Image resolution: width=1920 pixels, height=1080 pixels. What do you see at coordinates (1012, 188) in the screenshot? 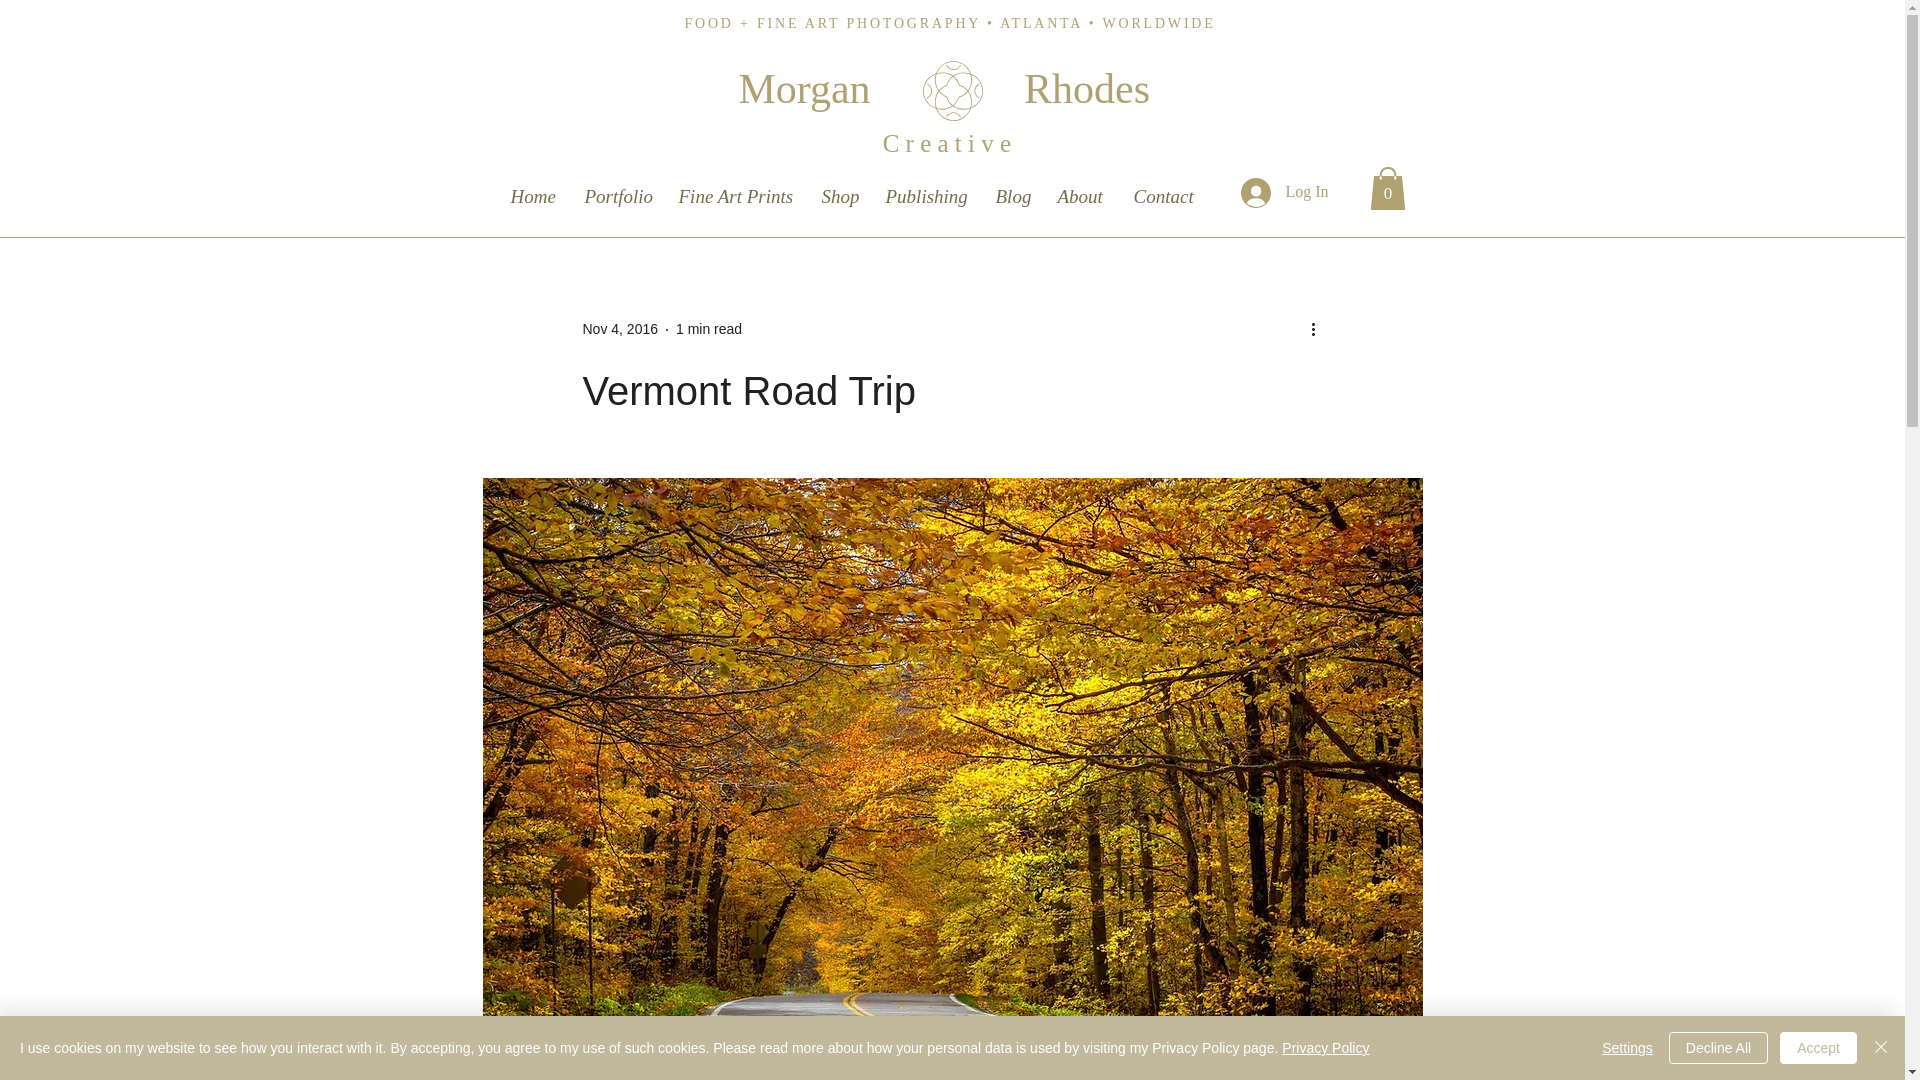
I see `Blog` at bounding box center [1012, 188].